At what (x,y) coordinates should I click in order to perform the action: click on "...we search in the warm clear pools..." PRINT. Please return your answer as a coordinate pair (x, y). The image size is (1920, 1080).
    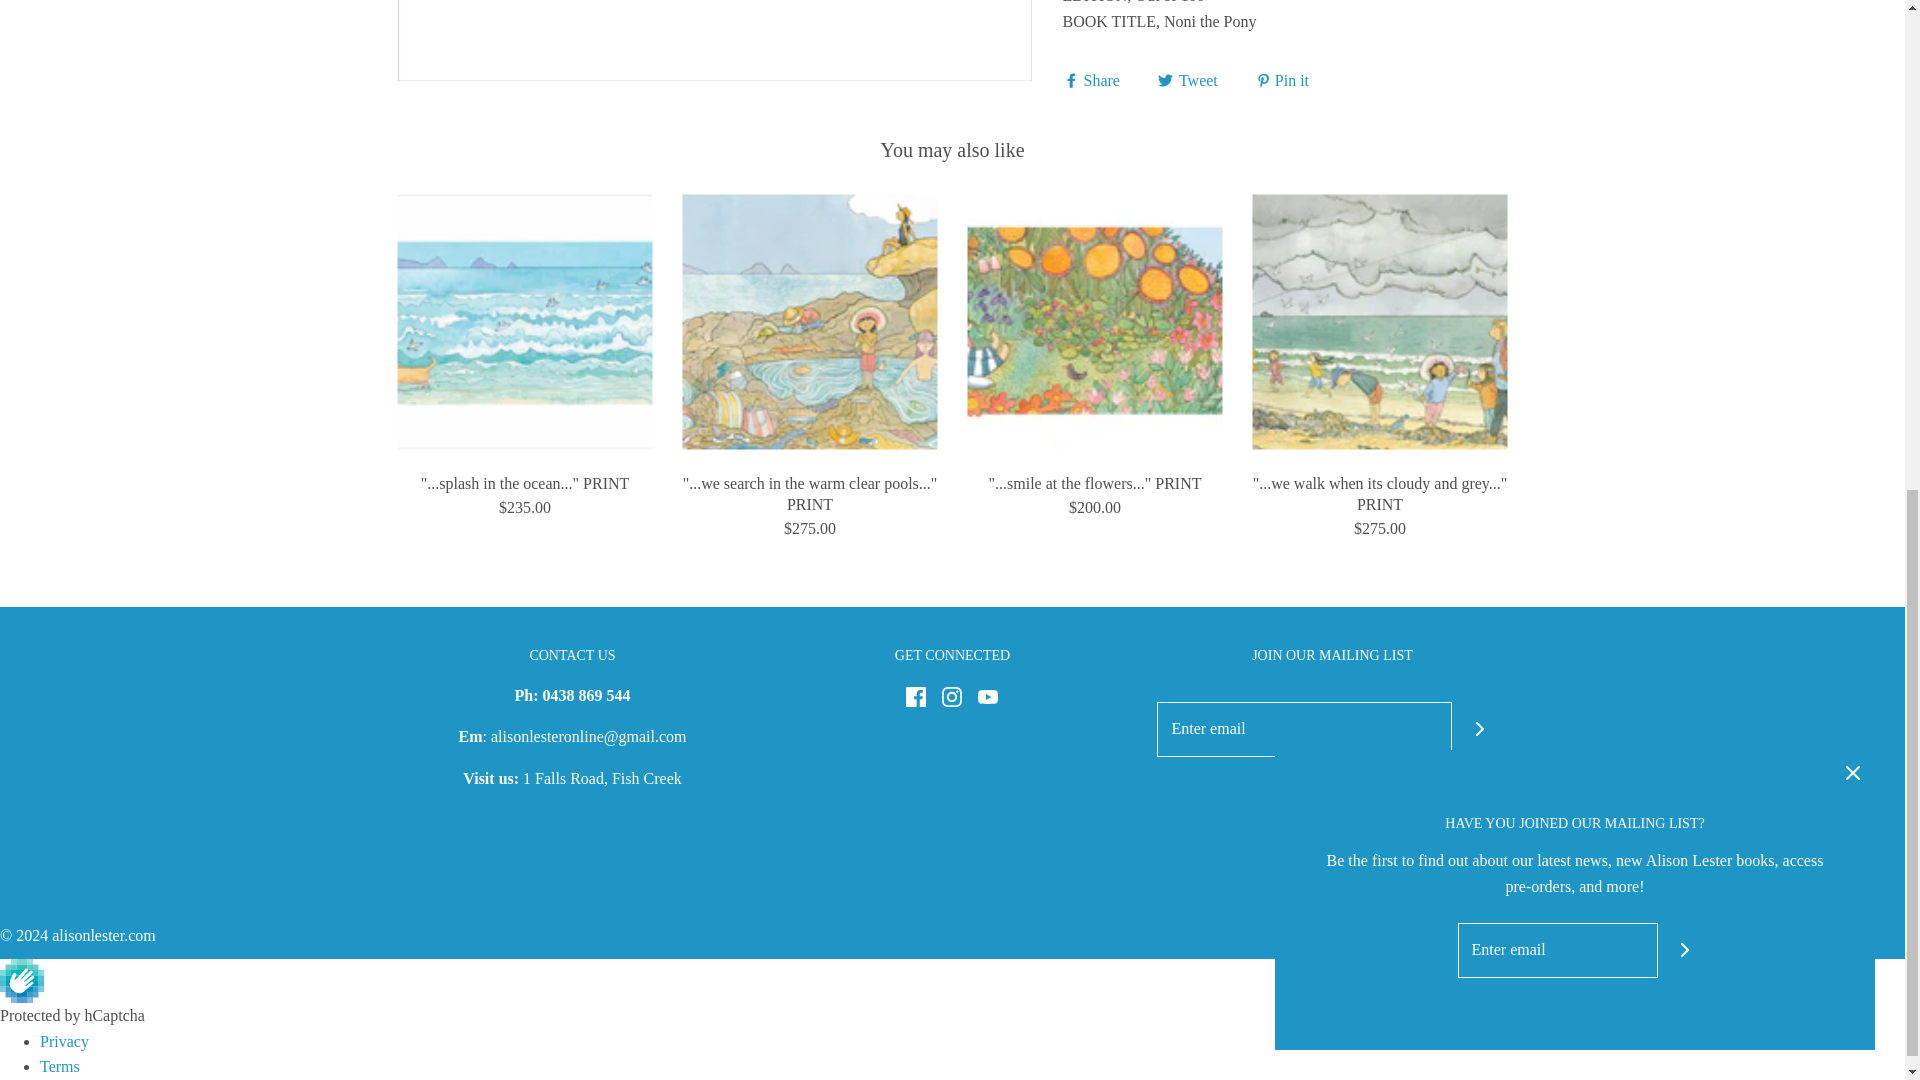
    Looking at the image, I should click on (808, 322).